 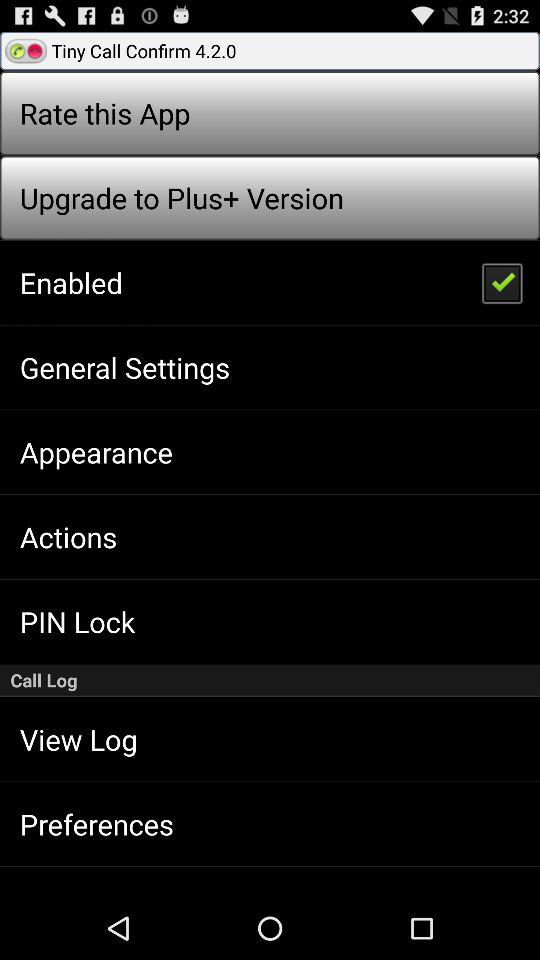 What do you see at coordinates (70, 282) in the screenshot?
I see `turn on the icon above the general settings icon` at bounding box center [70, 282].